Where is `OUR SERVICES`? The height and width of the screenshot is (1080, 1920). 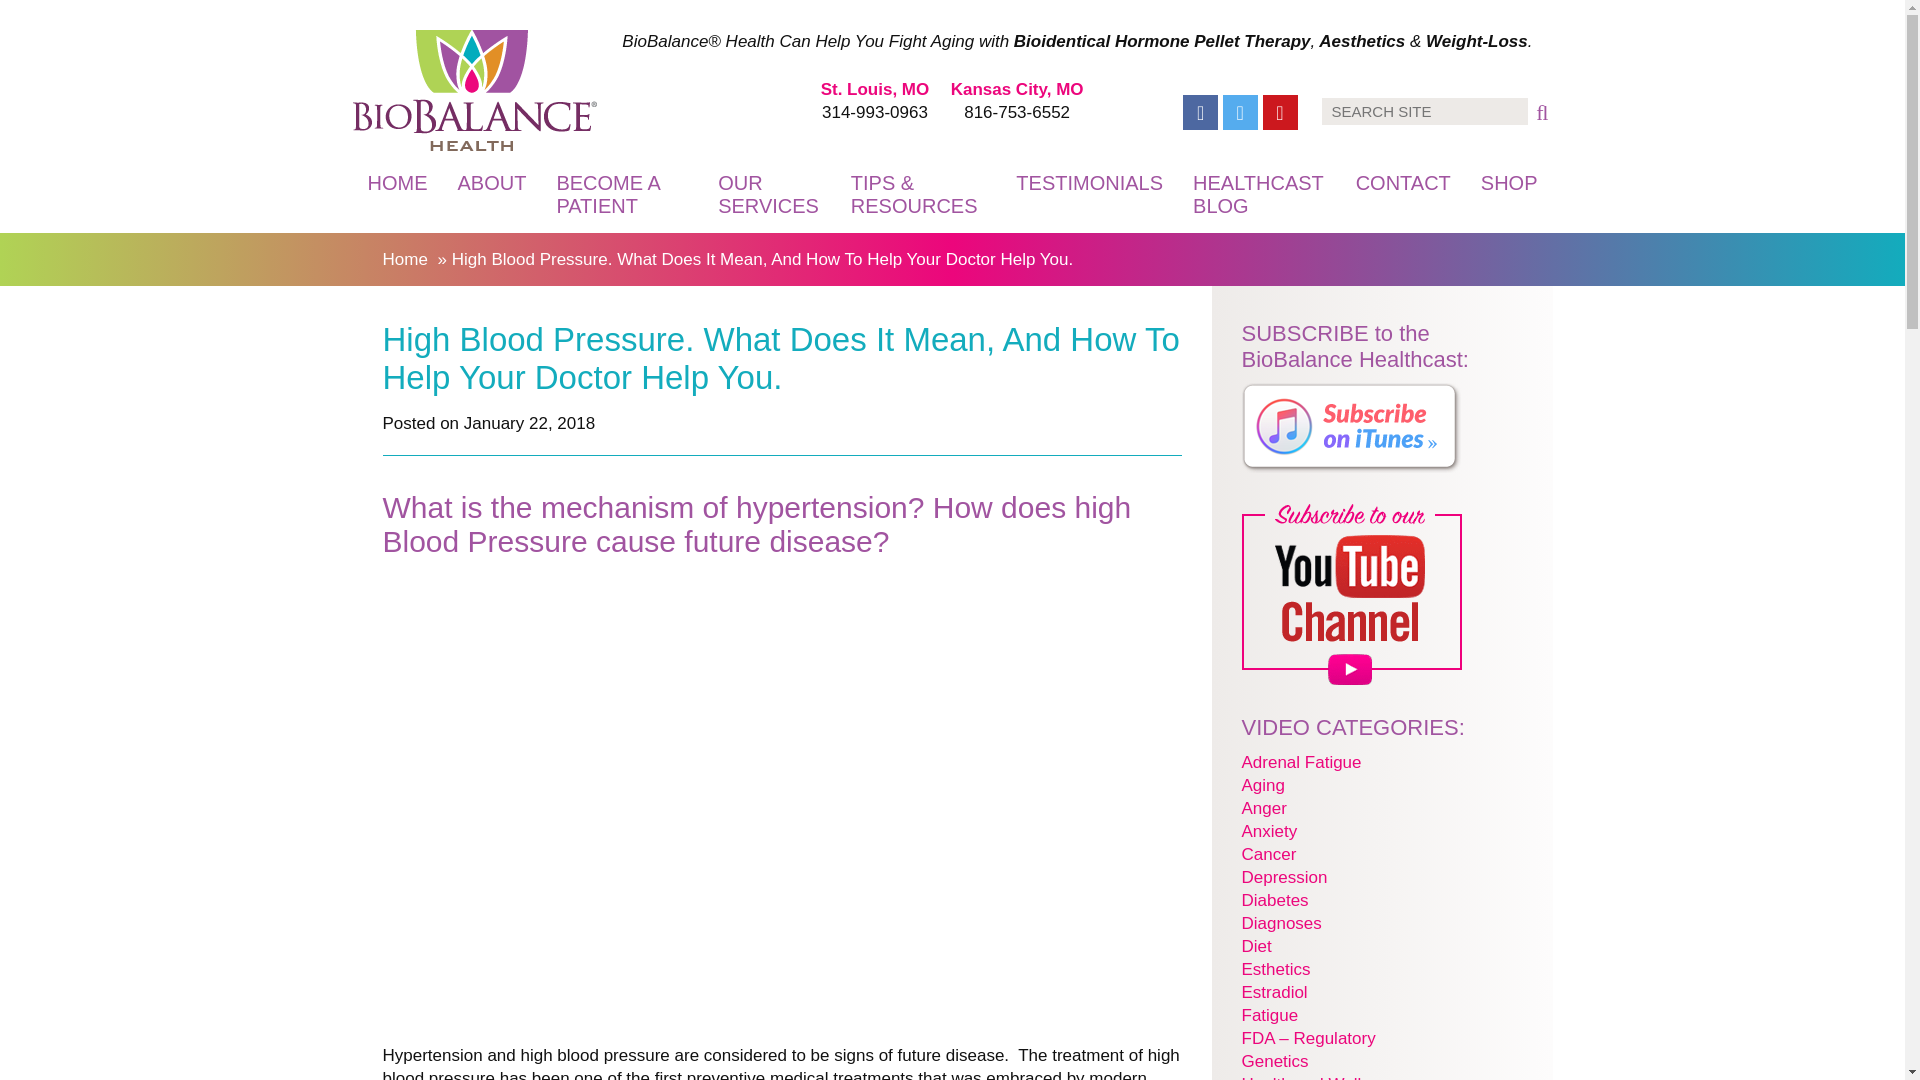
OUR SERVICES is located at coordinates (768, 194).